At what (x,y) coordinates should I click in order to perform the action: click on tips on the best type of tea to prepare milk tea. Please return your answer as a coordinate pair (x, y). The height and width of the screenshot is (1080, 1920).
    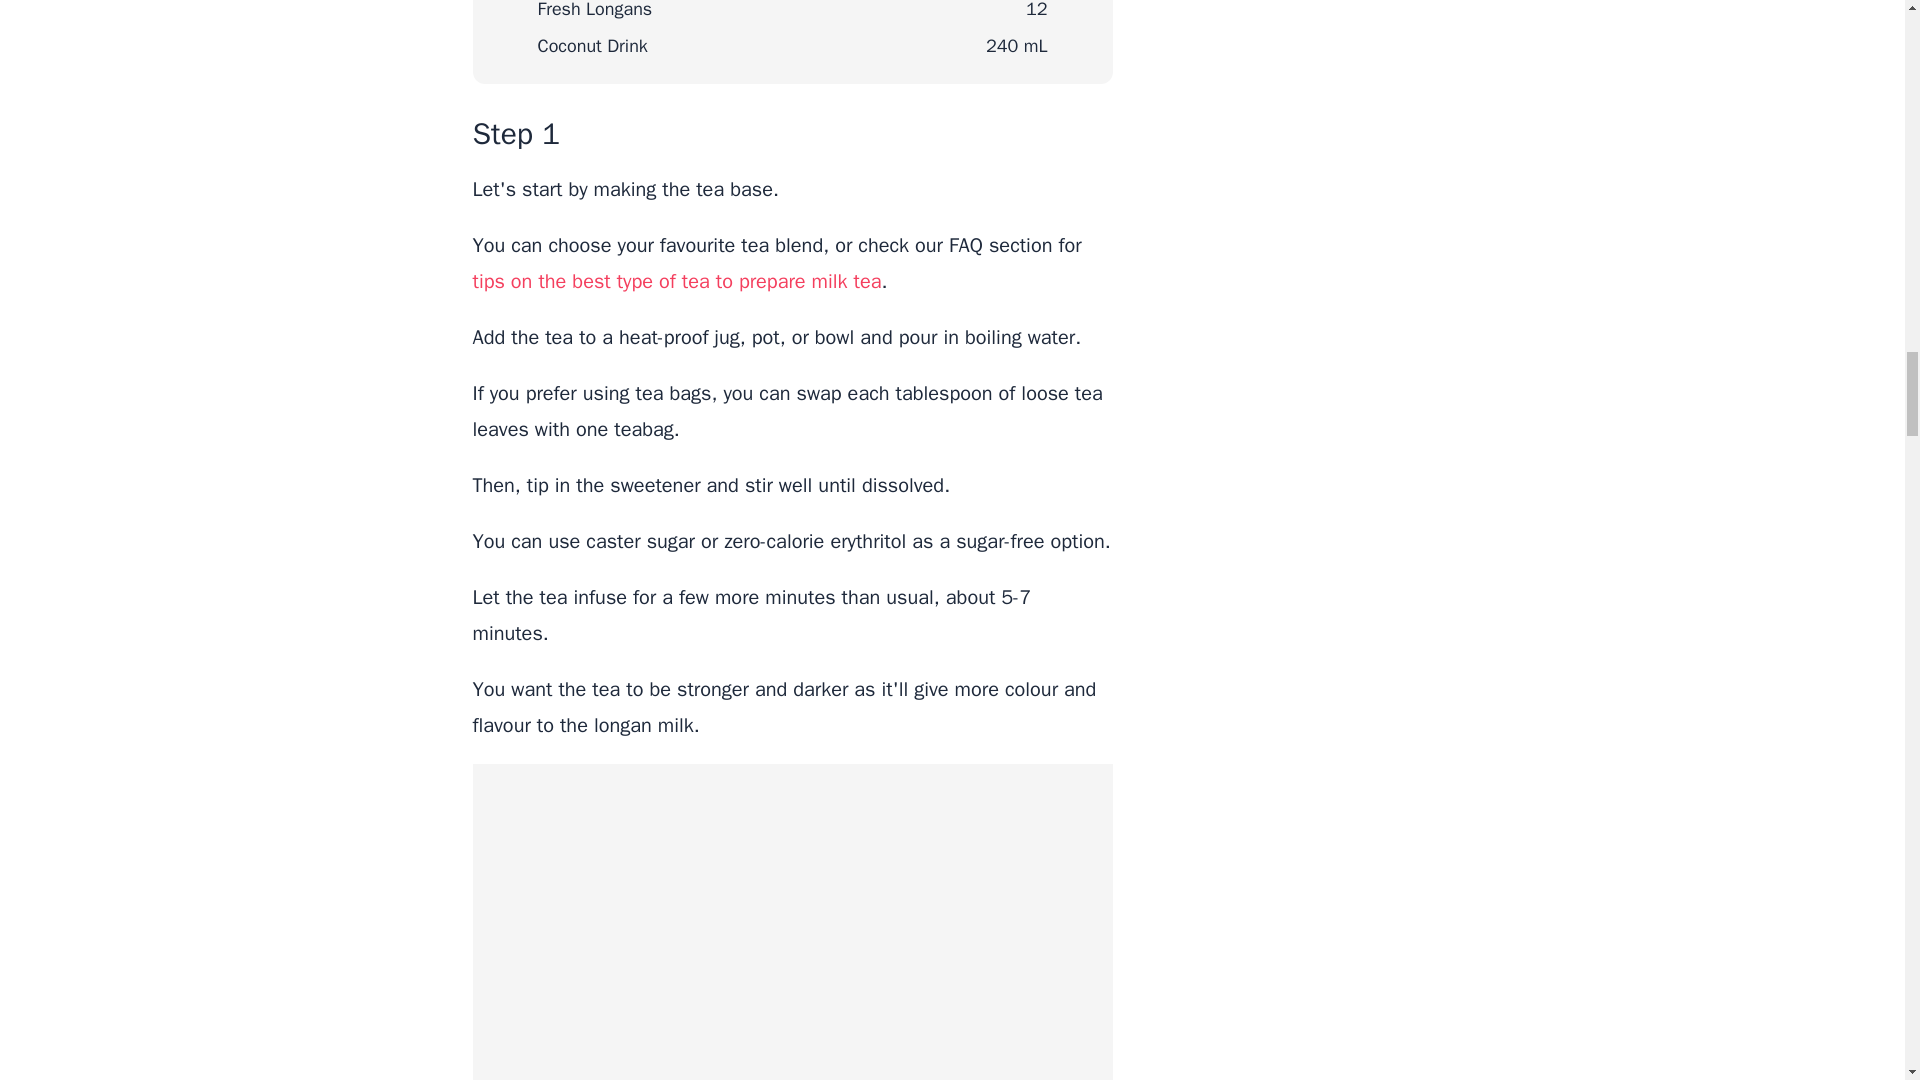
    Looking at the image, I should click on (676, 280).